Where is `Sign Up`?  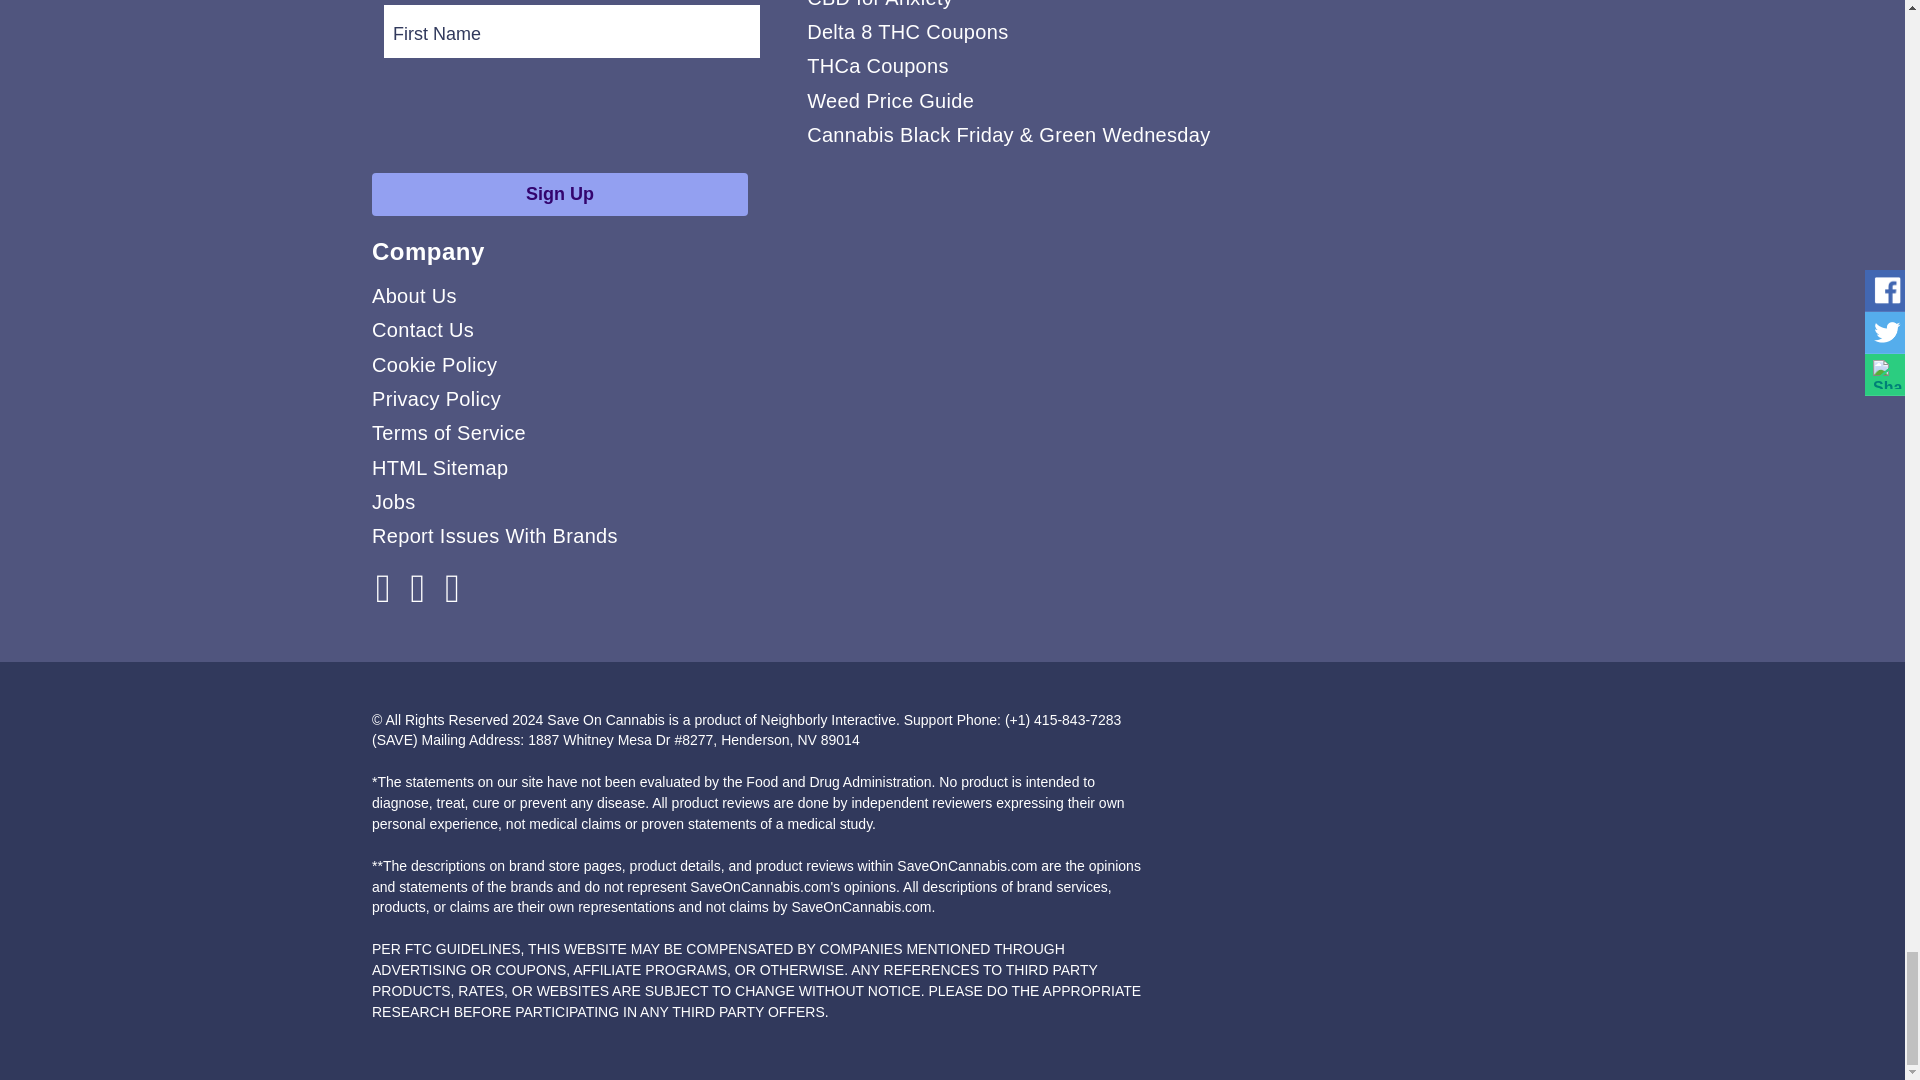
Sign Up is located at coordinates (560, 194).